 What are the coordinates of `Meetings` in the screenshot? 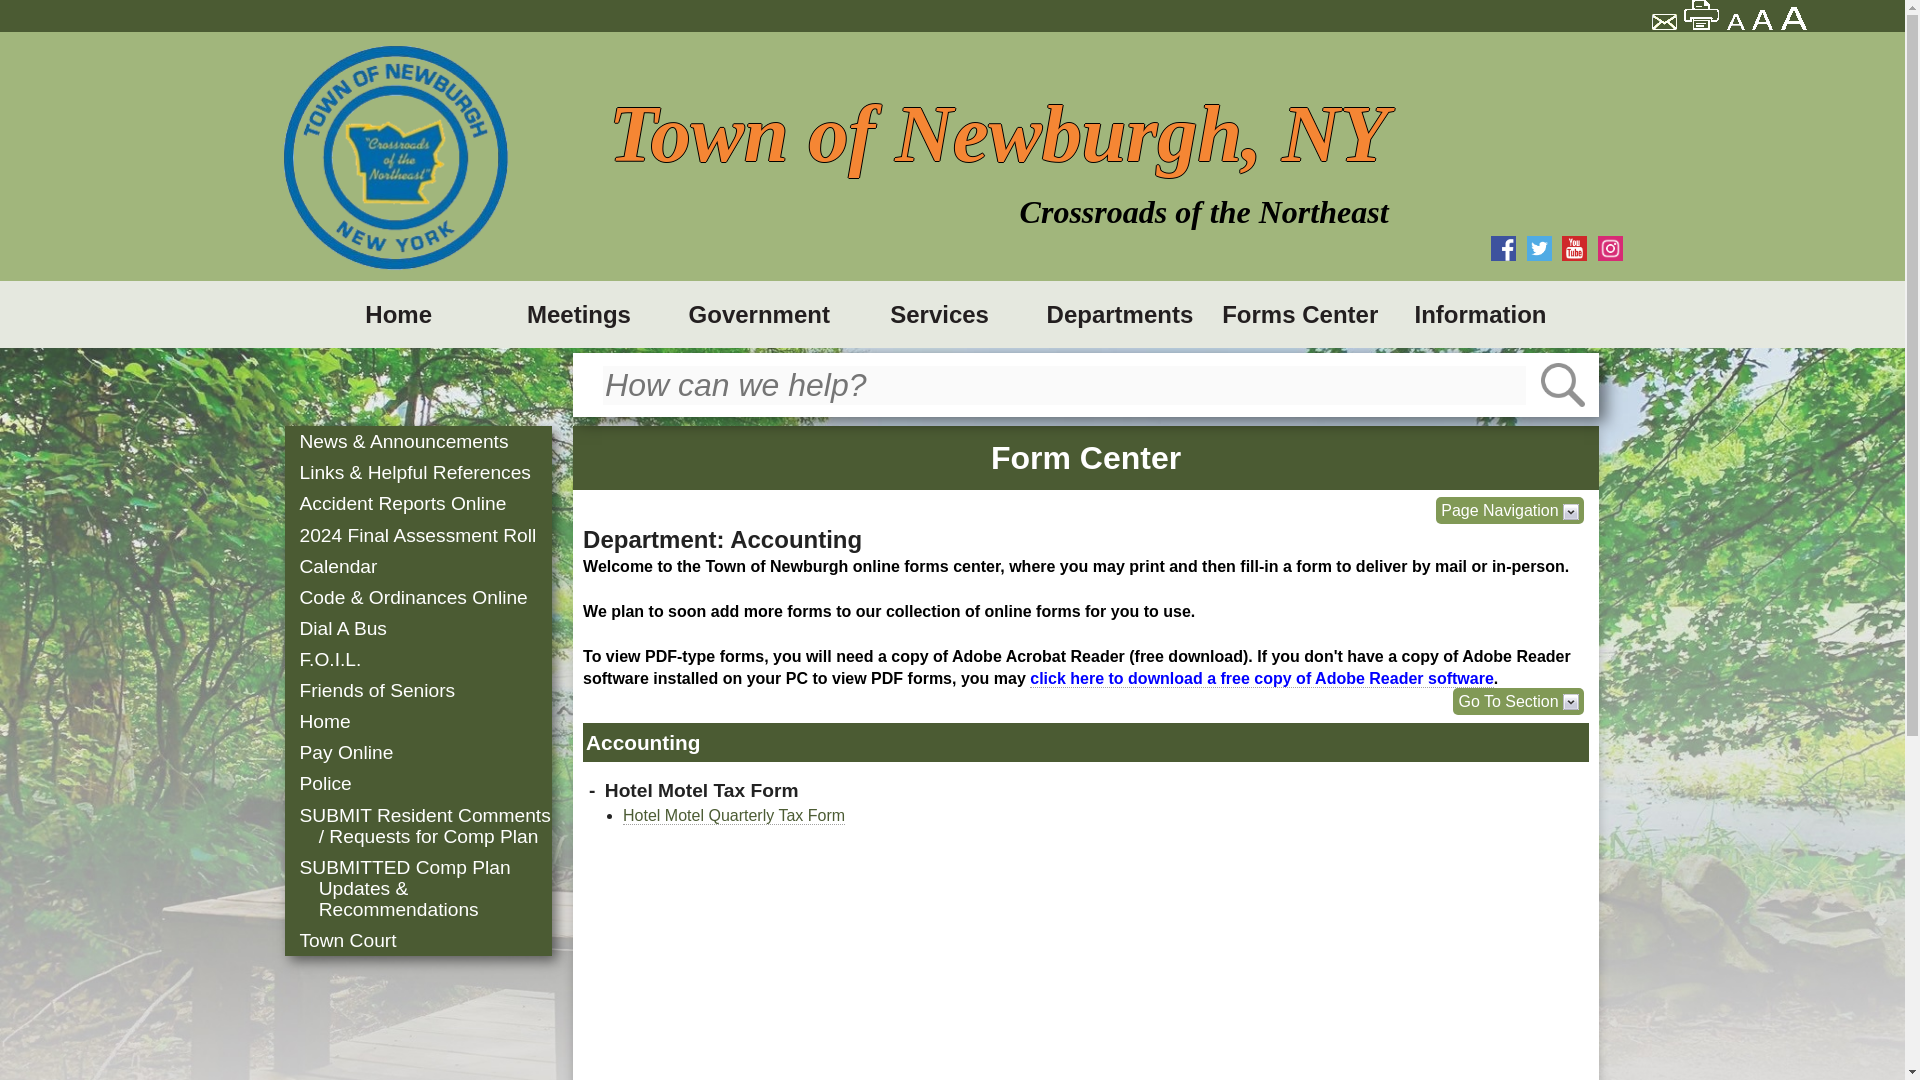 It's located at (578, 314).